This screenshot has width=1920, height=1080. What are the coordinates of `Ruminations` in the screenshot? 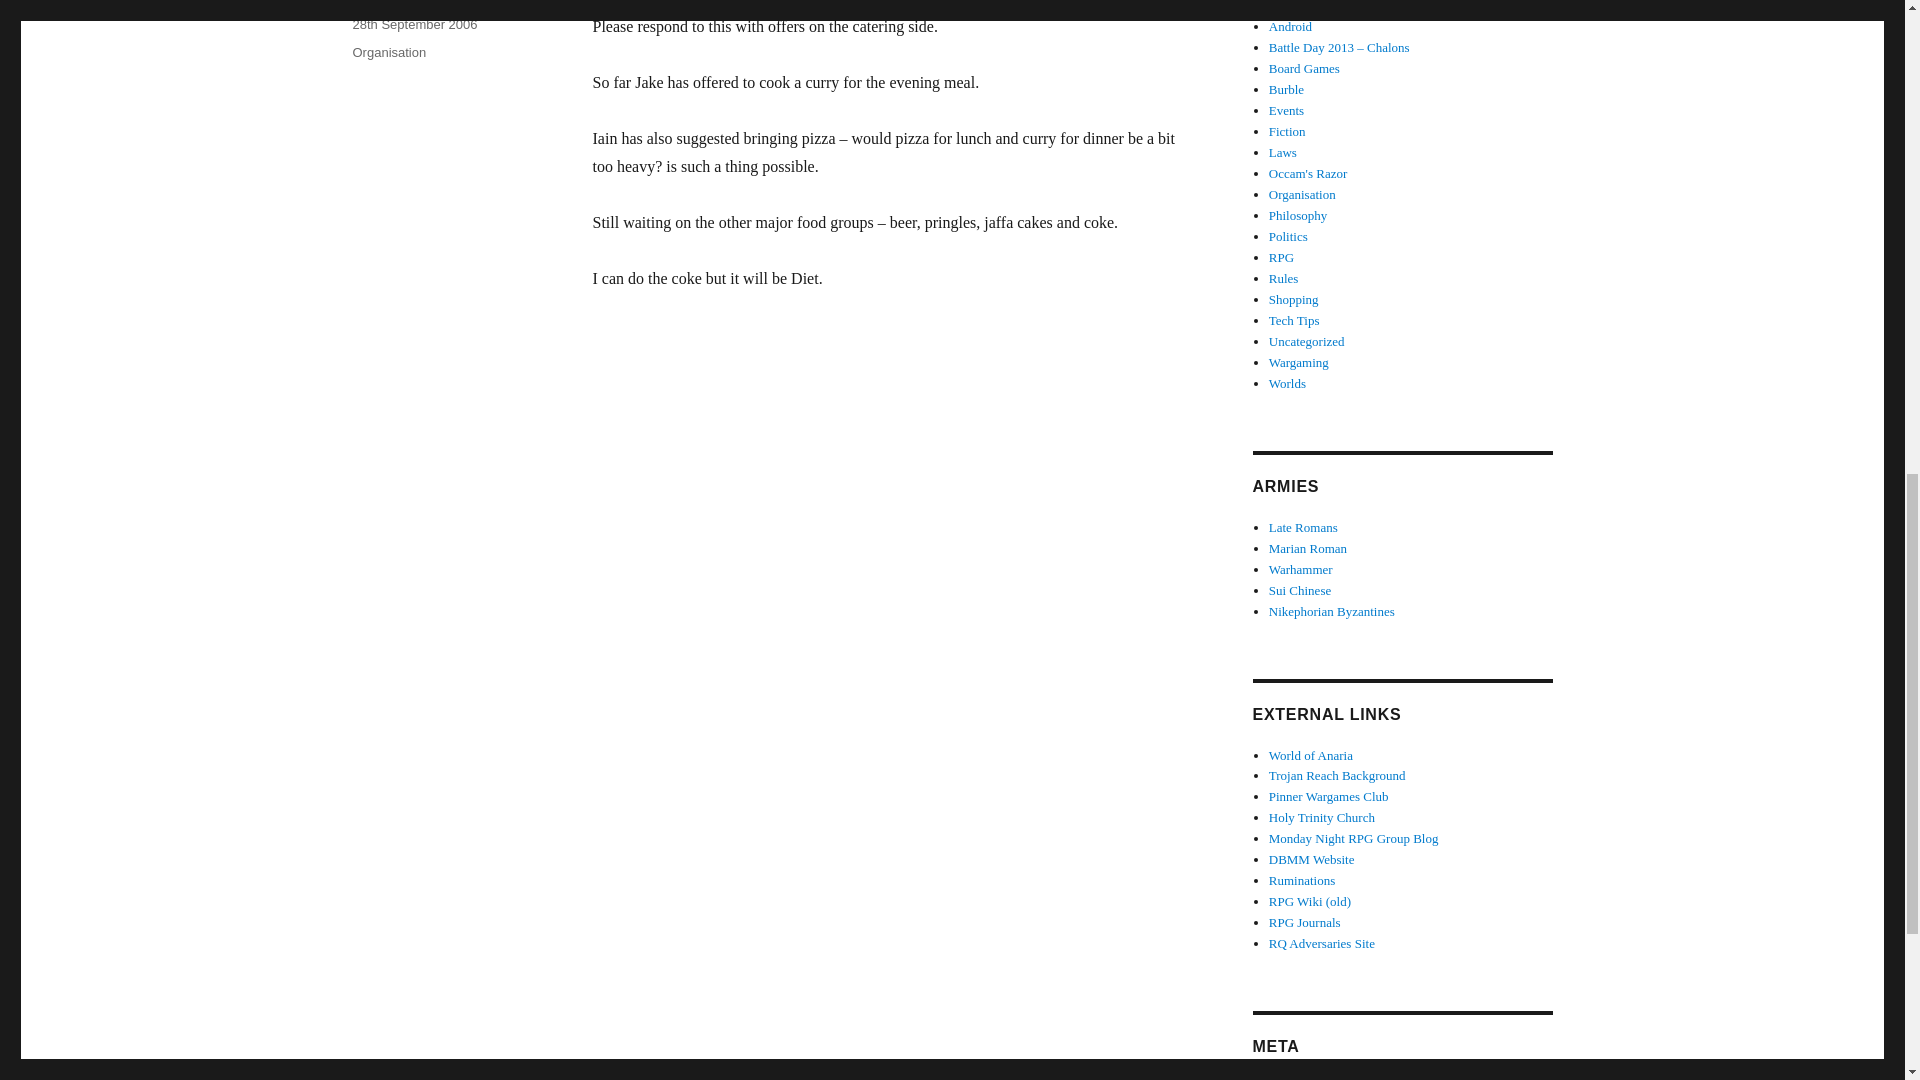 It's located at (1302, 880).